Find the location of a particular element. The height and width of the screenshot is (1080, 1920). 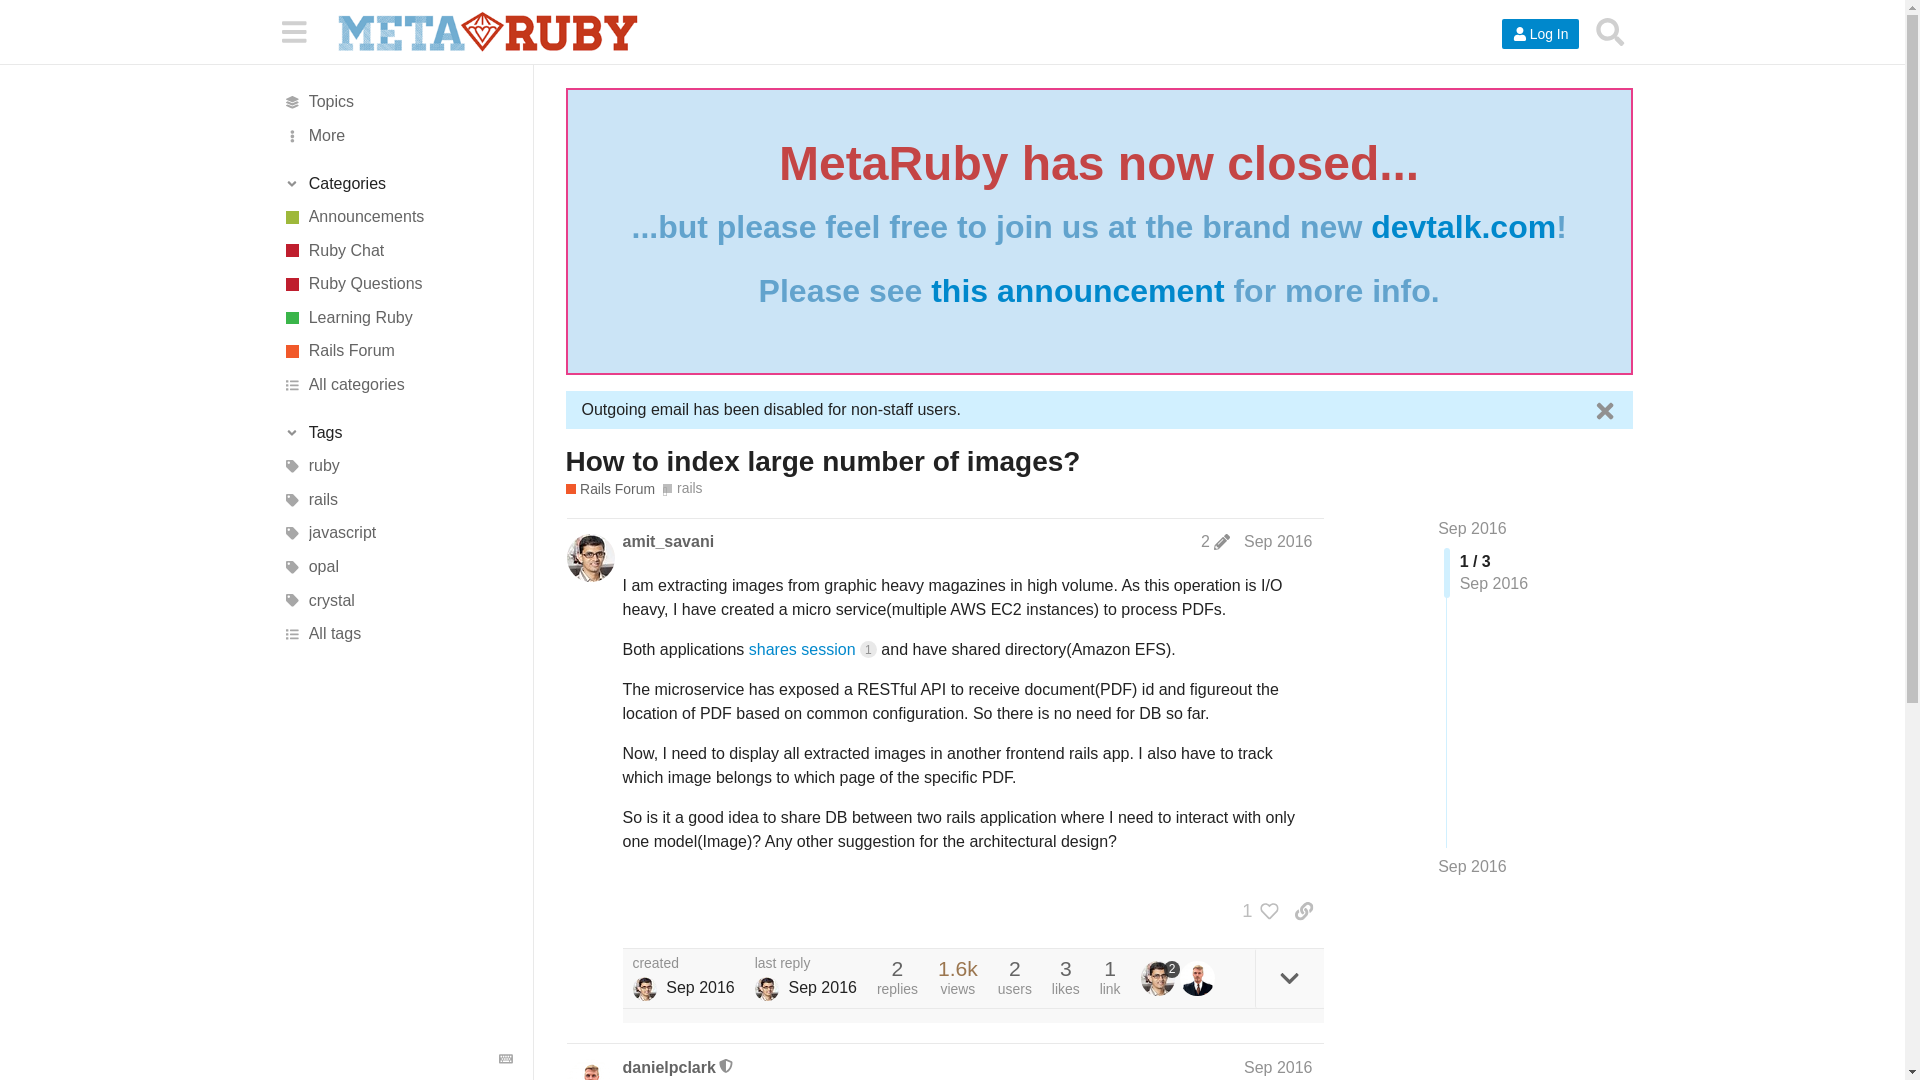

Stuck with some Ruby code? Ask here! is located at coordinates (397, 284).